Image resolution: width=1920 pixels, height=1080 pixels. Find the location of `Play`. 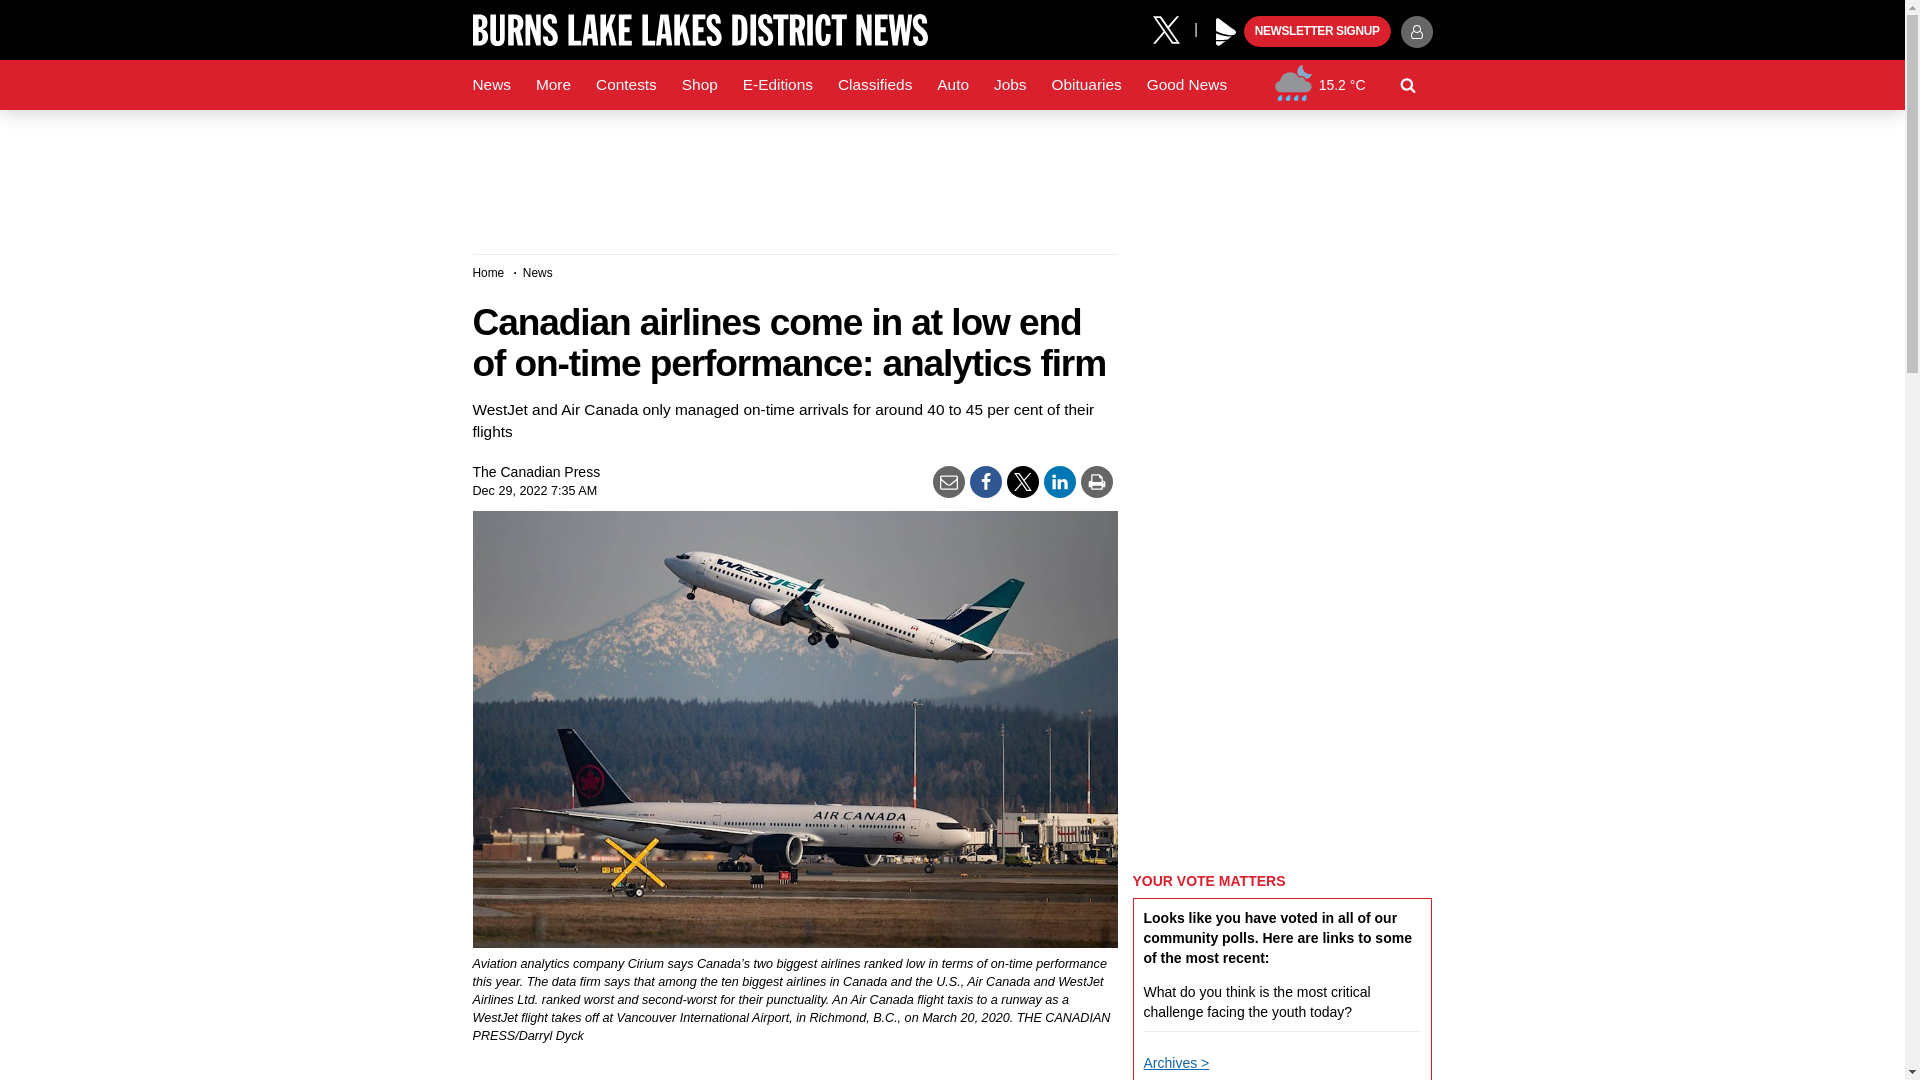

Play is located at coordinates (1226, 32).